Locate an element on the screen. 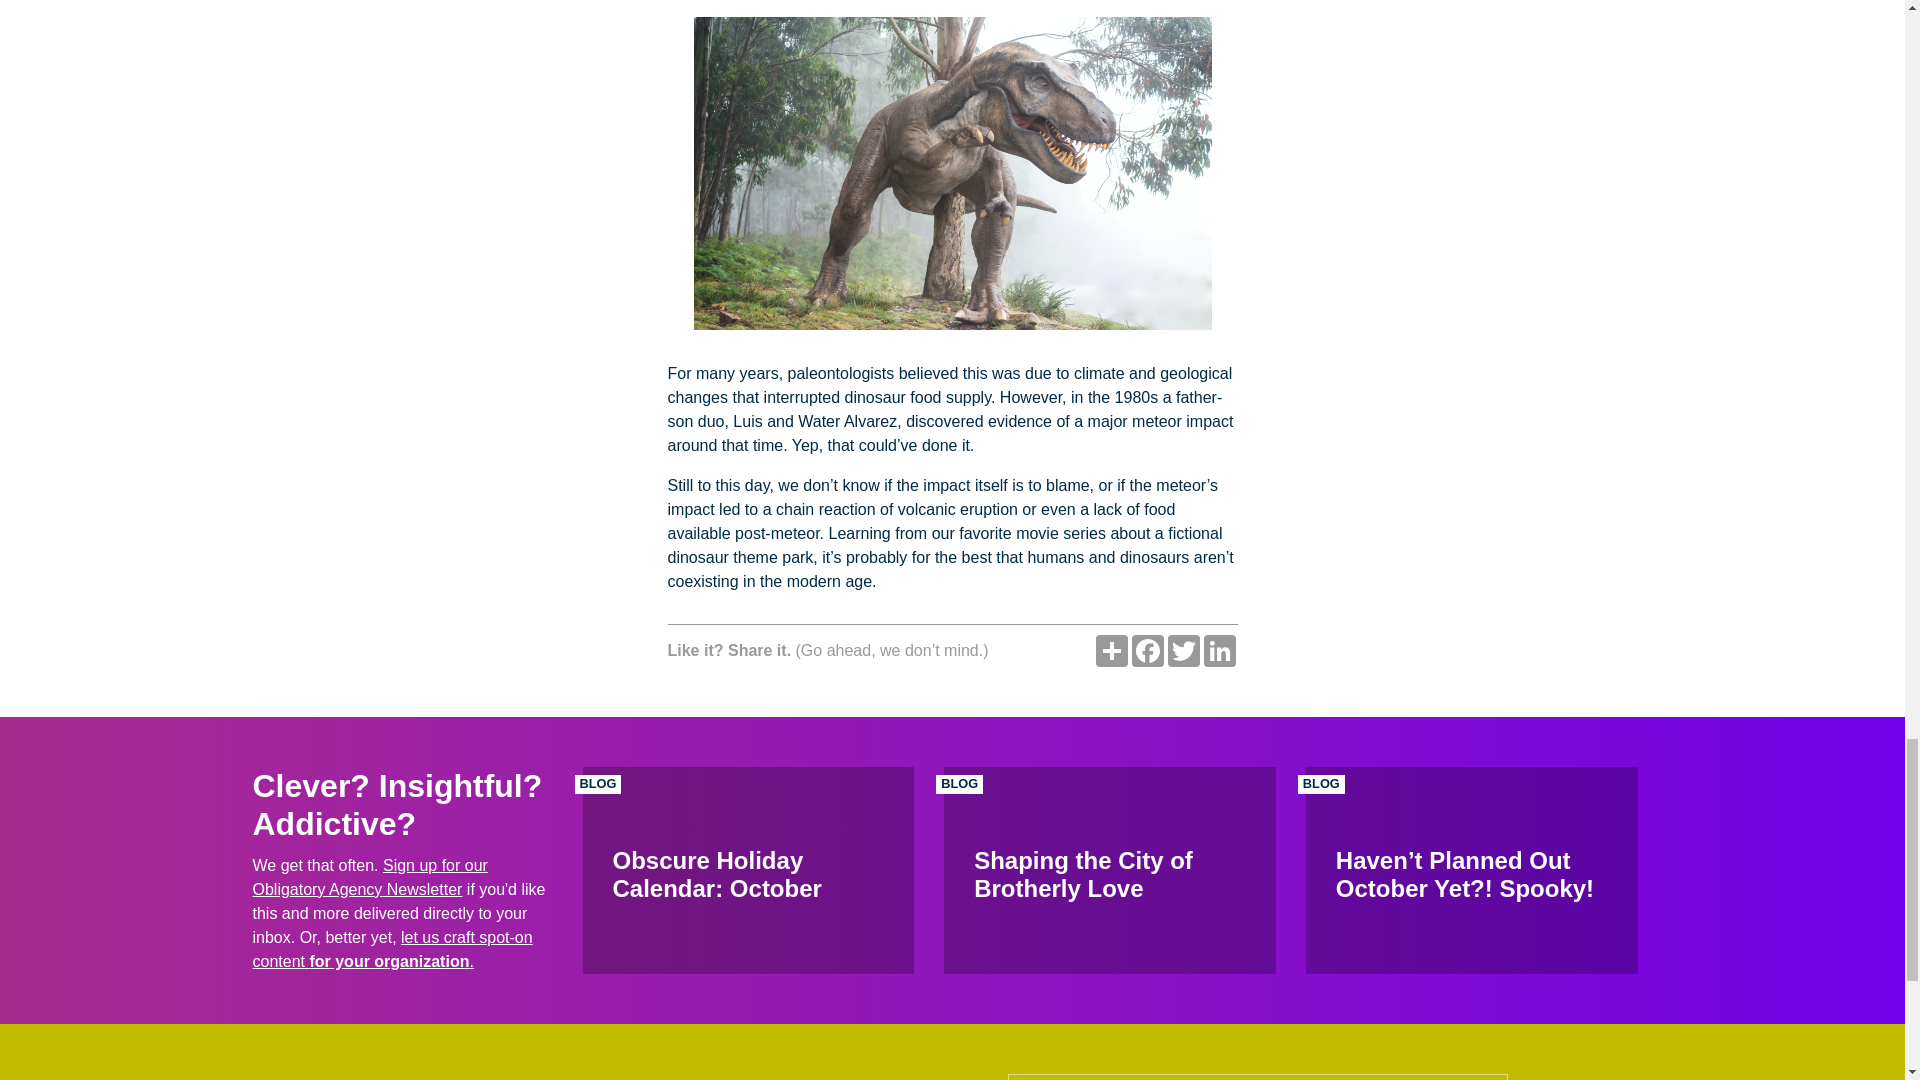 This screenshot has height=1080, width=1920. LinkedIn is located at coordinates (1220, 651).